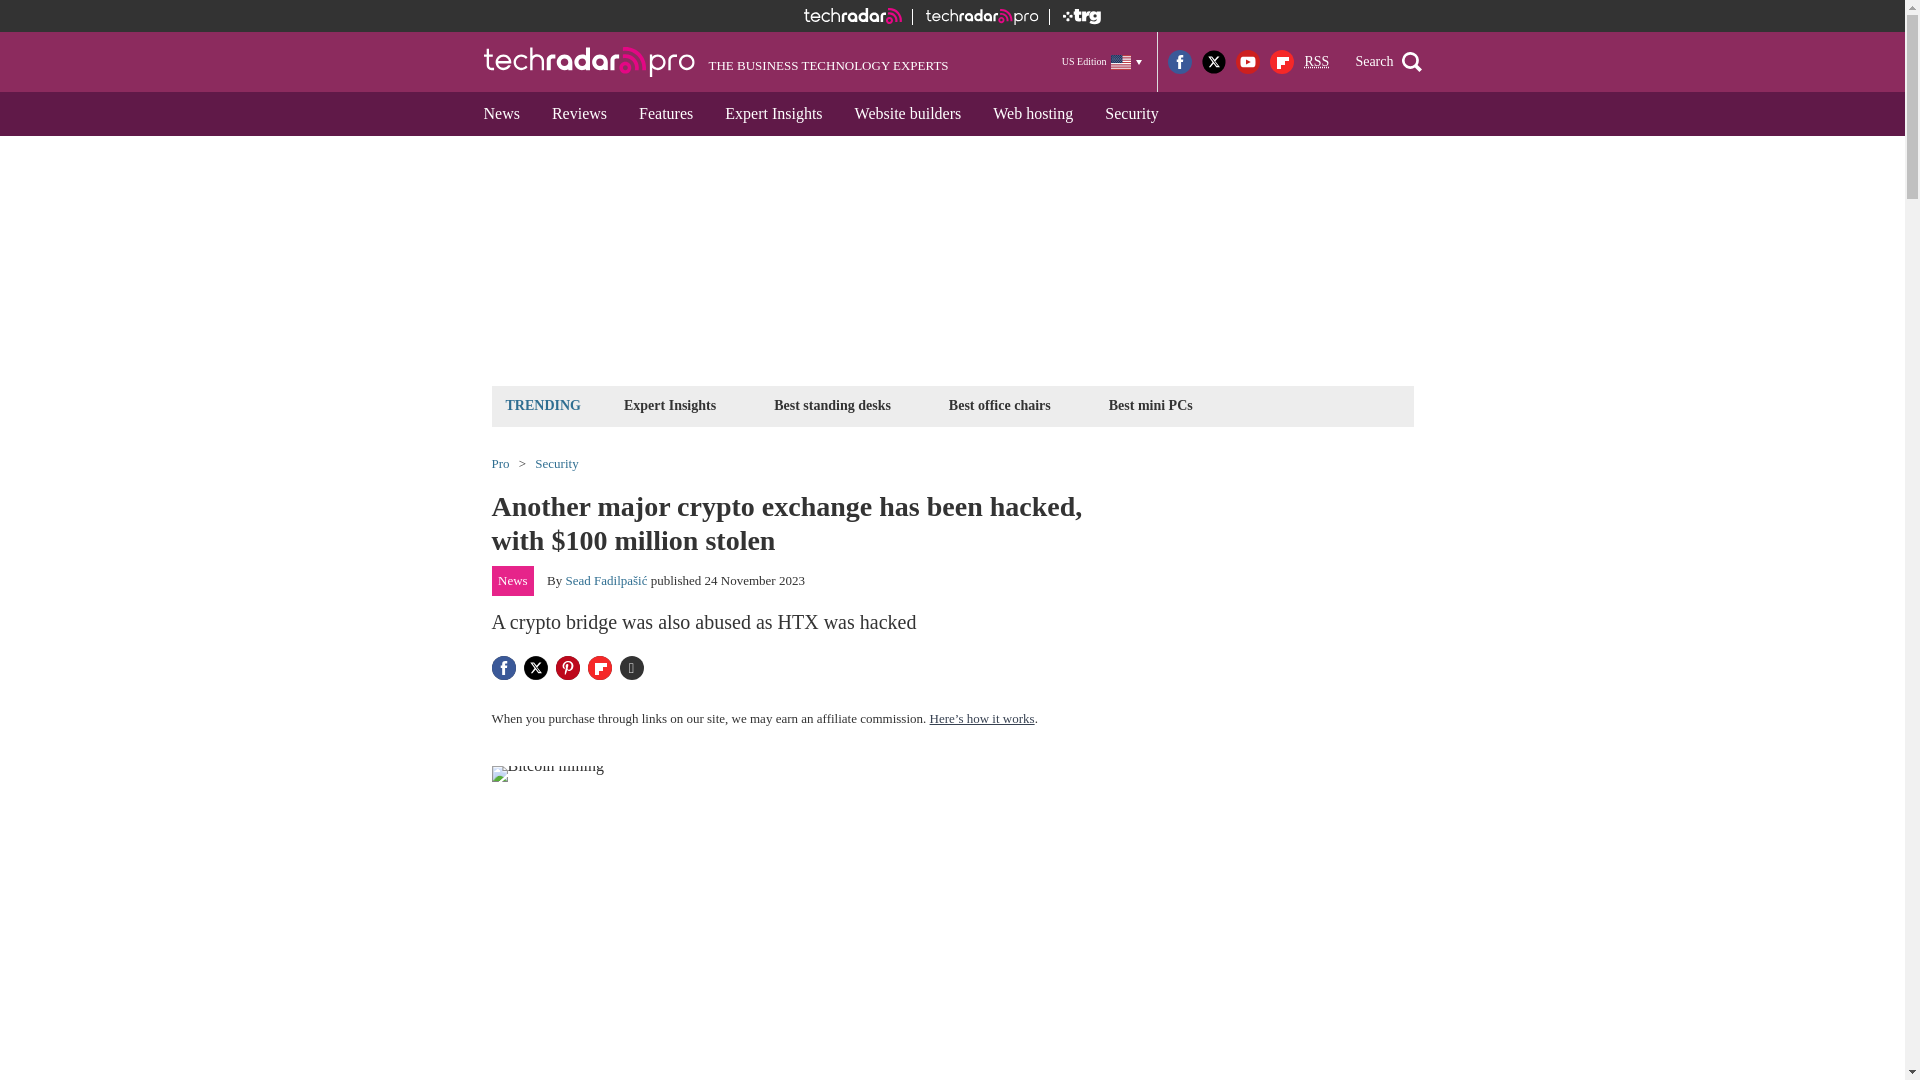 This screenshot has height=1080, width=1920. What do you see at coordinates (1130, 114) in the screenshot?
I see `Security` at bounding box center [1130, 114].